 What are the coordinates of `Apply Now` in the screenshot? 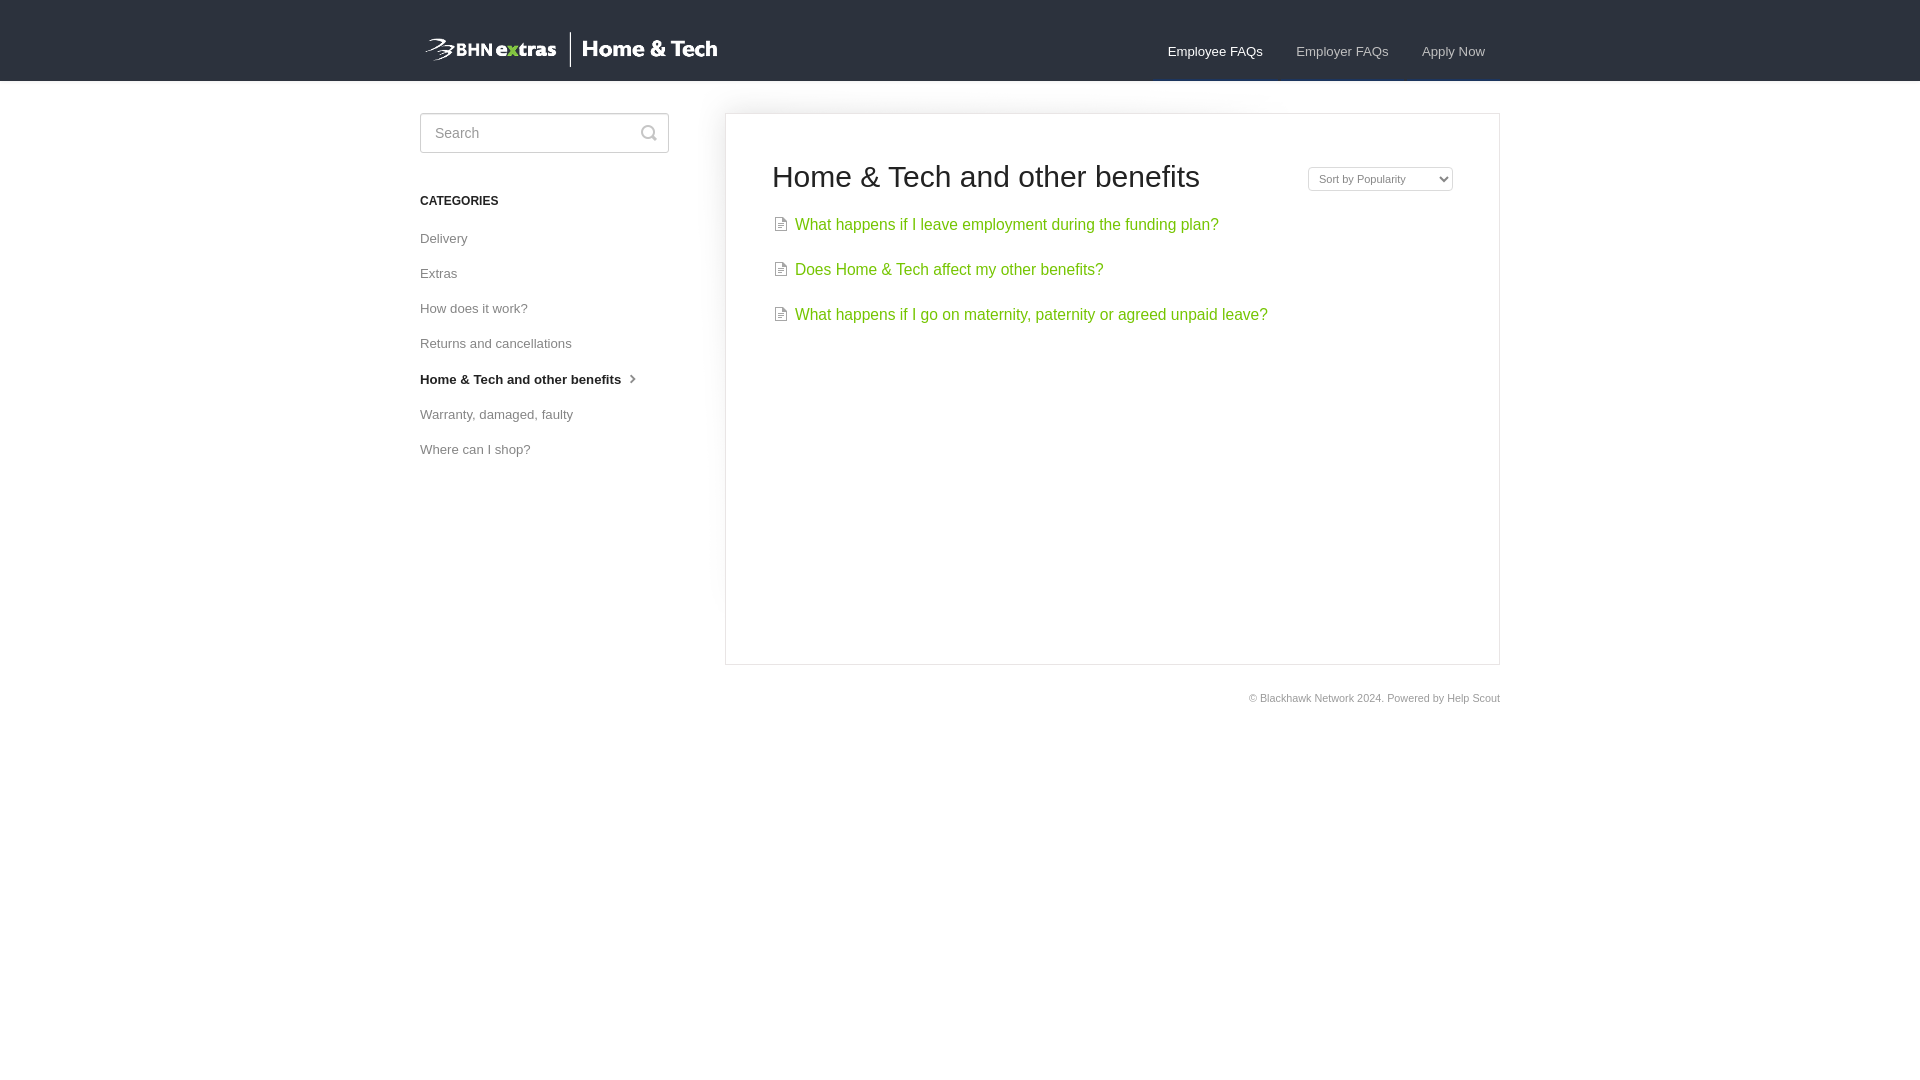 It's located at (1453, 51).